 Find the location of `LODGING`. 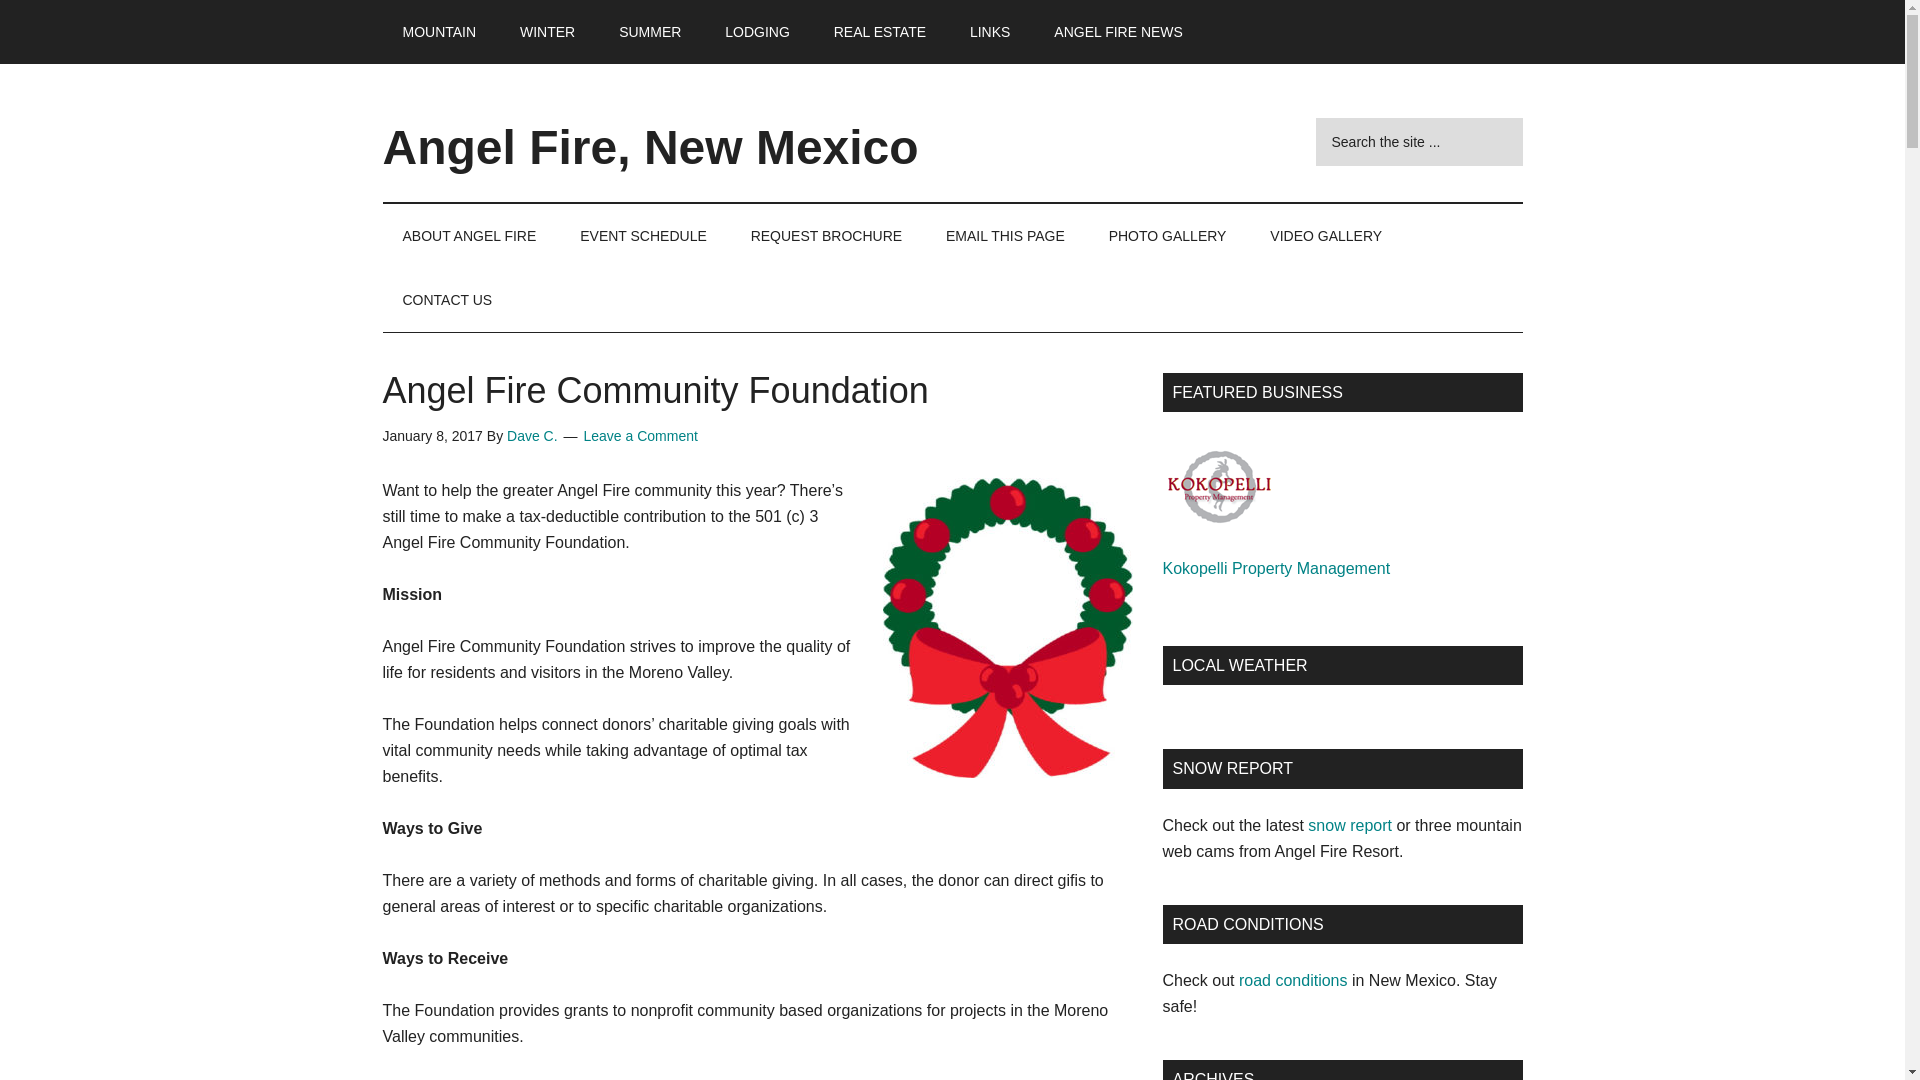

LODGING is located at coordinates (757, 32).